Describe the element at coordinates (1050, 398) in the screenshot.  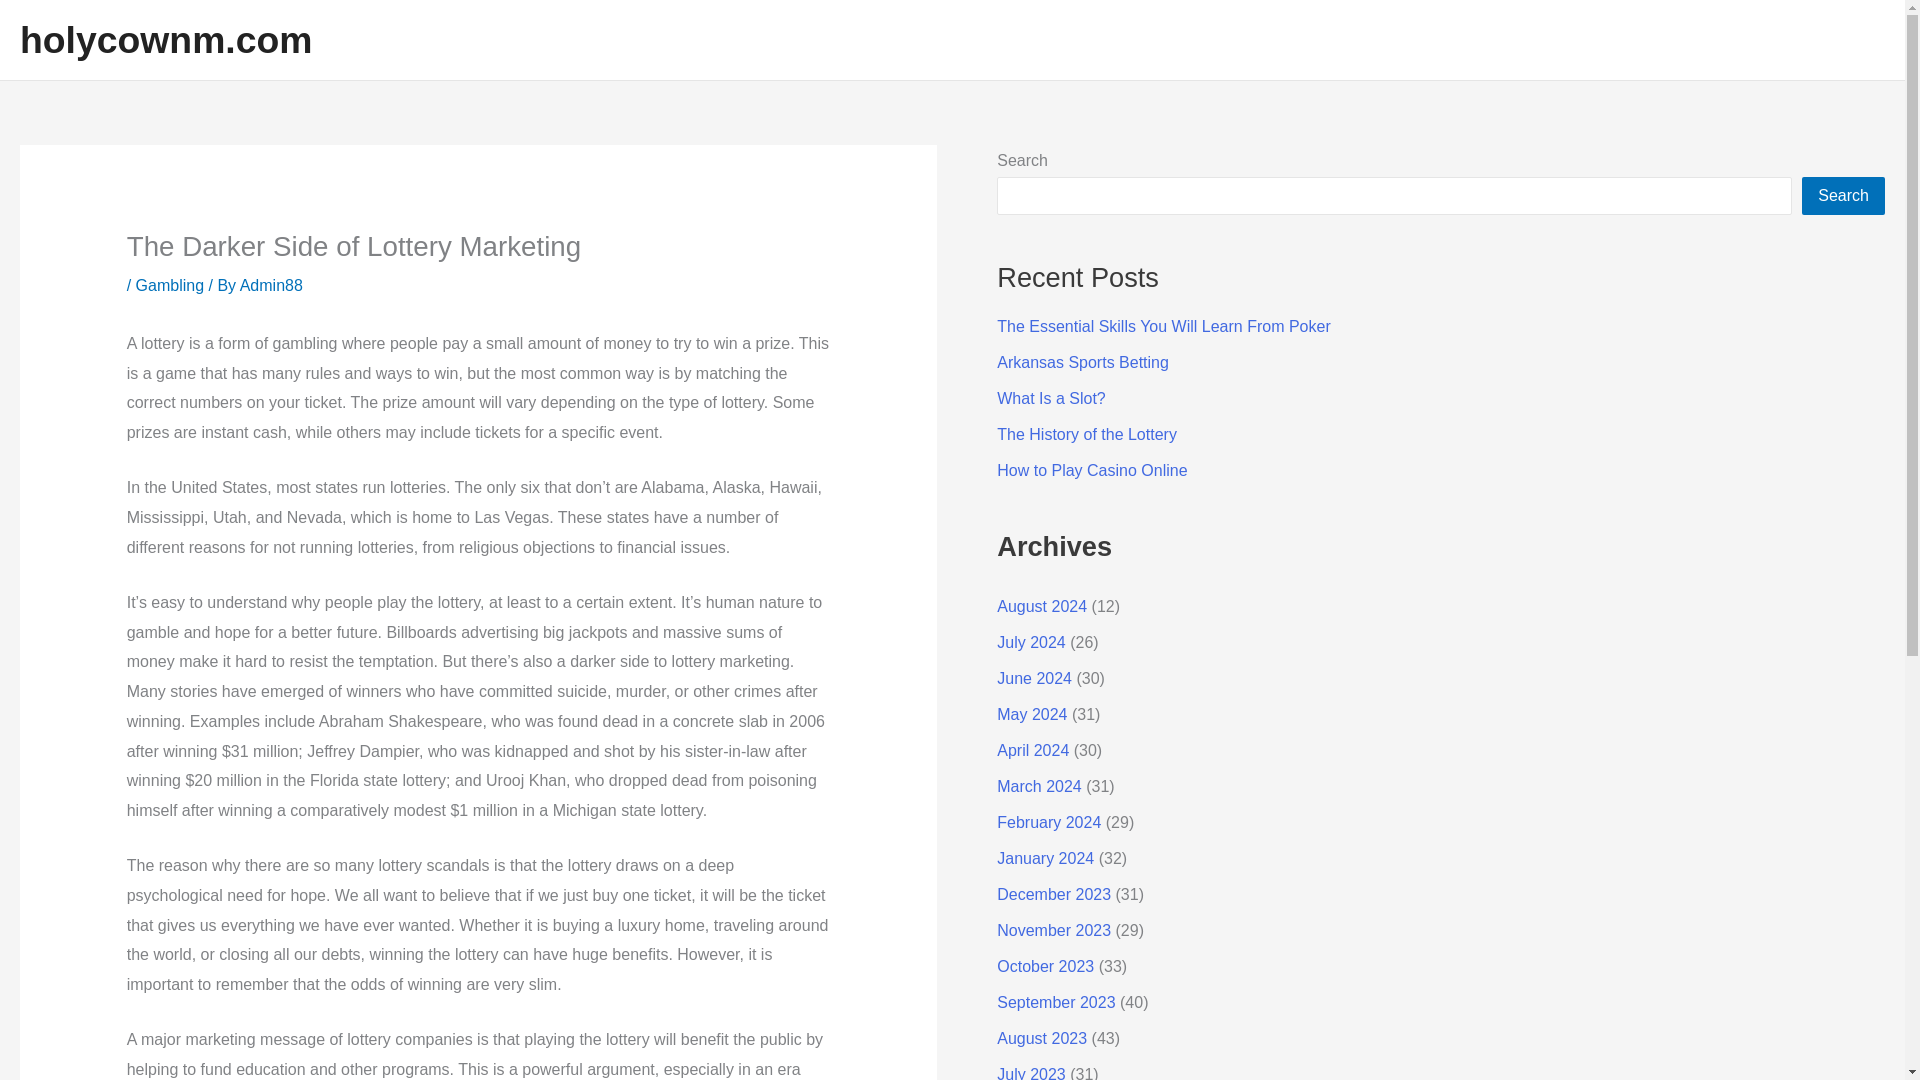
I see `What Is a Slot?` at that location.